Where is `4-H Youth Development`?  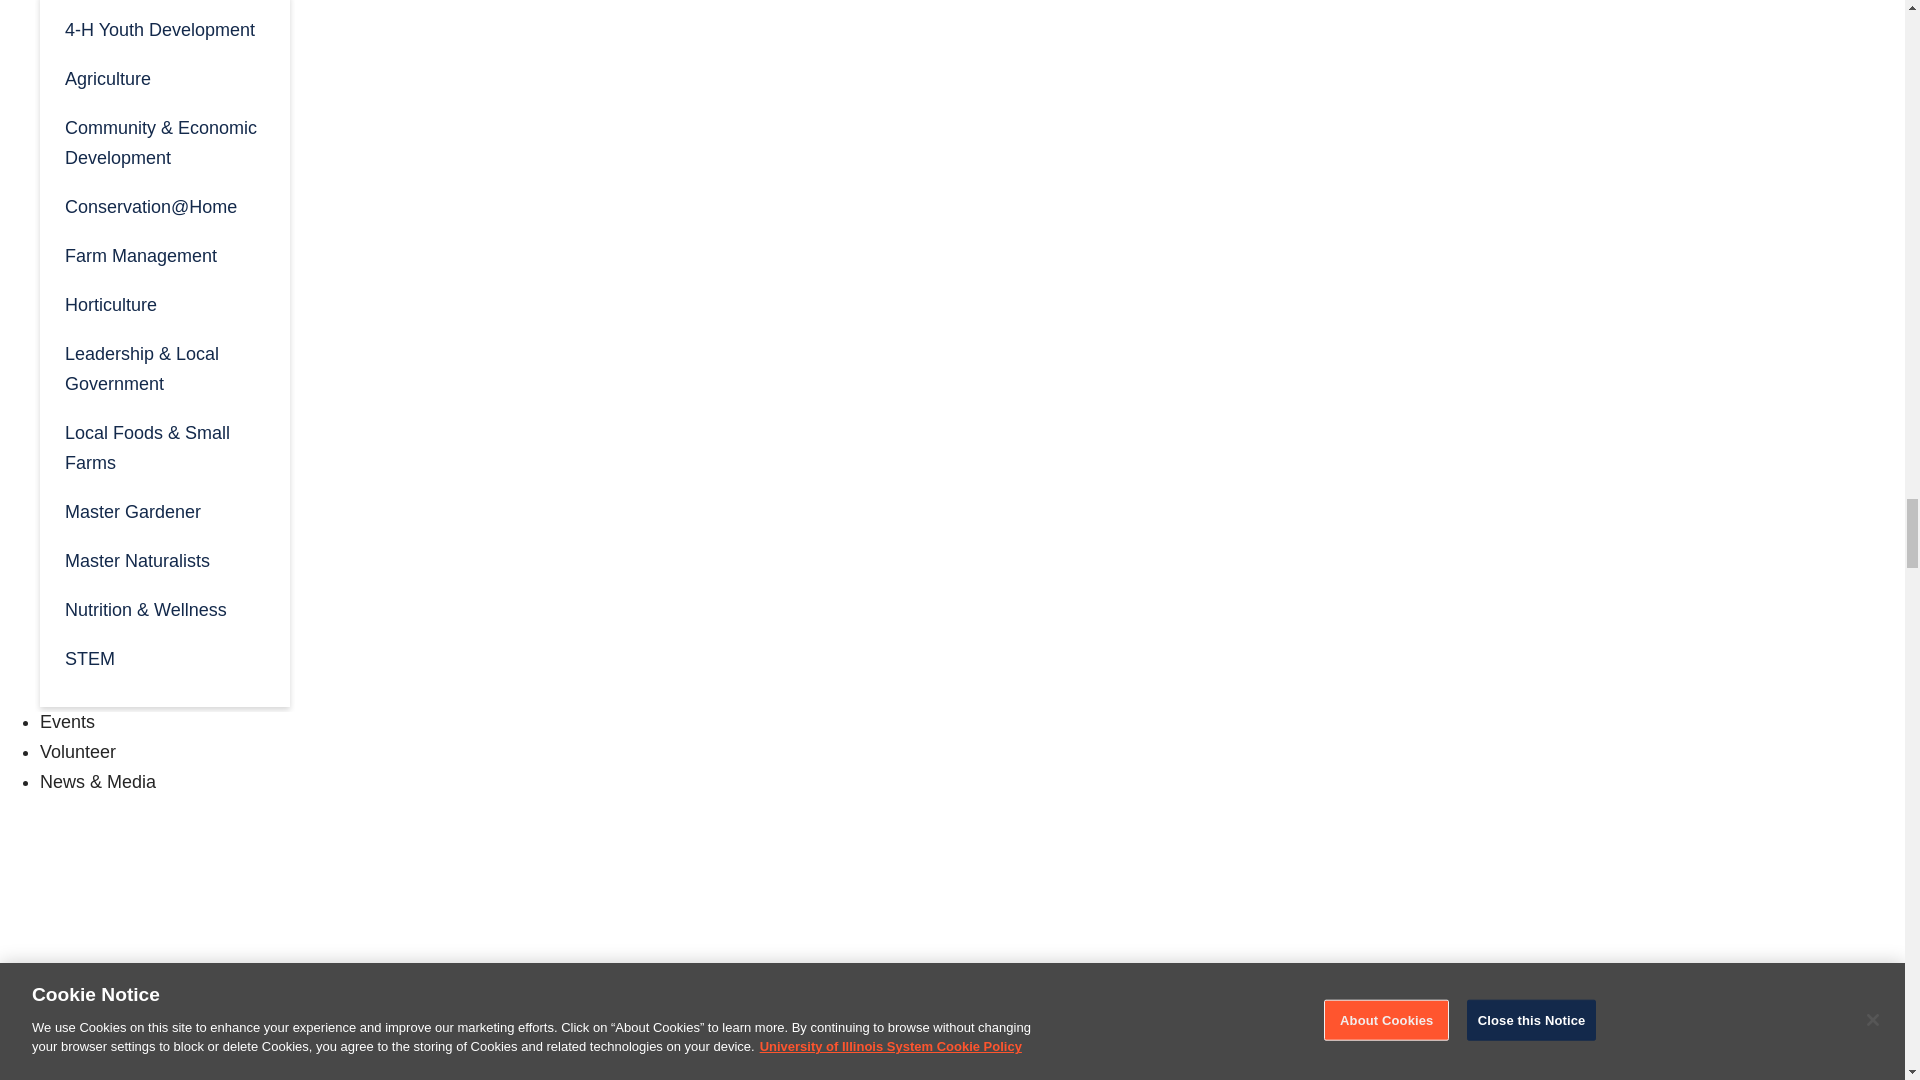 4-H Youth Development is located at coordinates (164, 28).